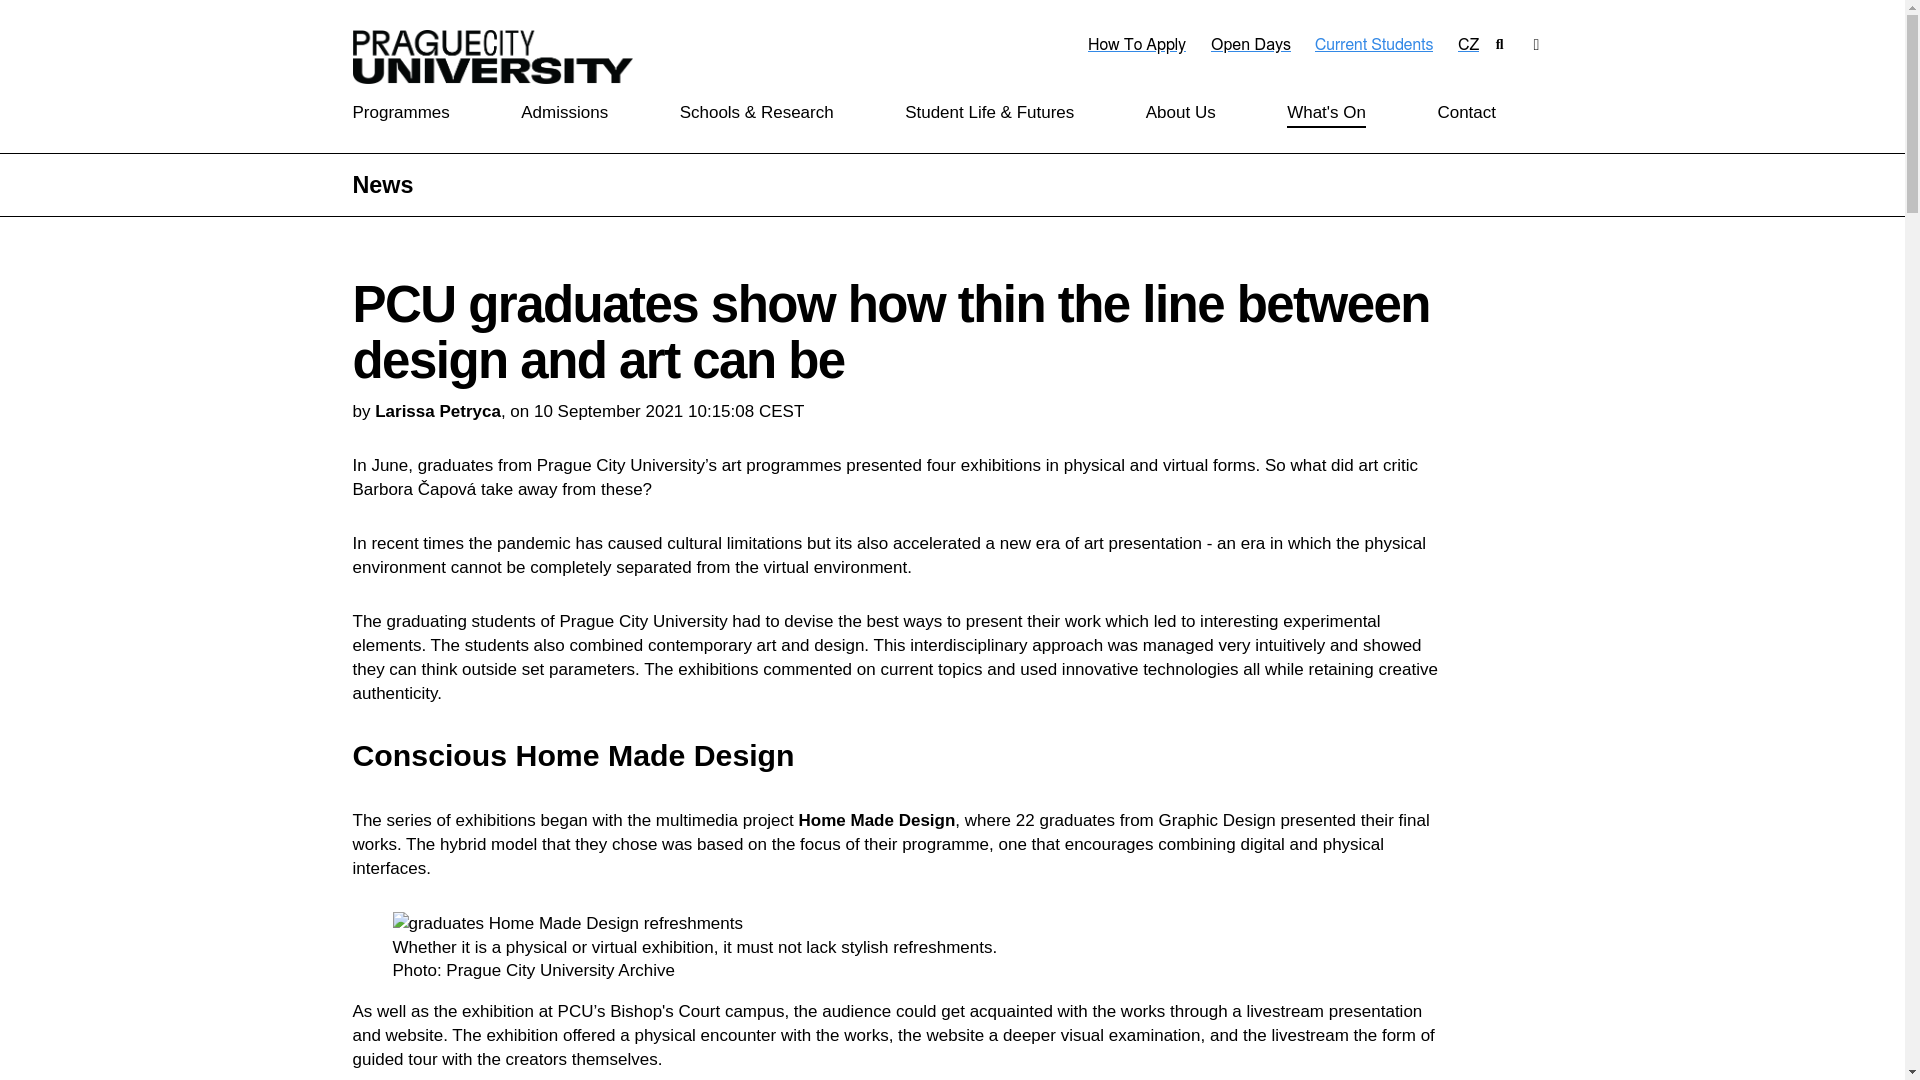 The image size is (1920, 1080). What do you see at coordinates (400, 113) in the screenshot?
I see `Programmes` at bounding box center [400, 113].